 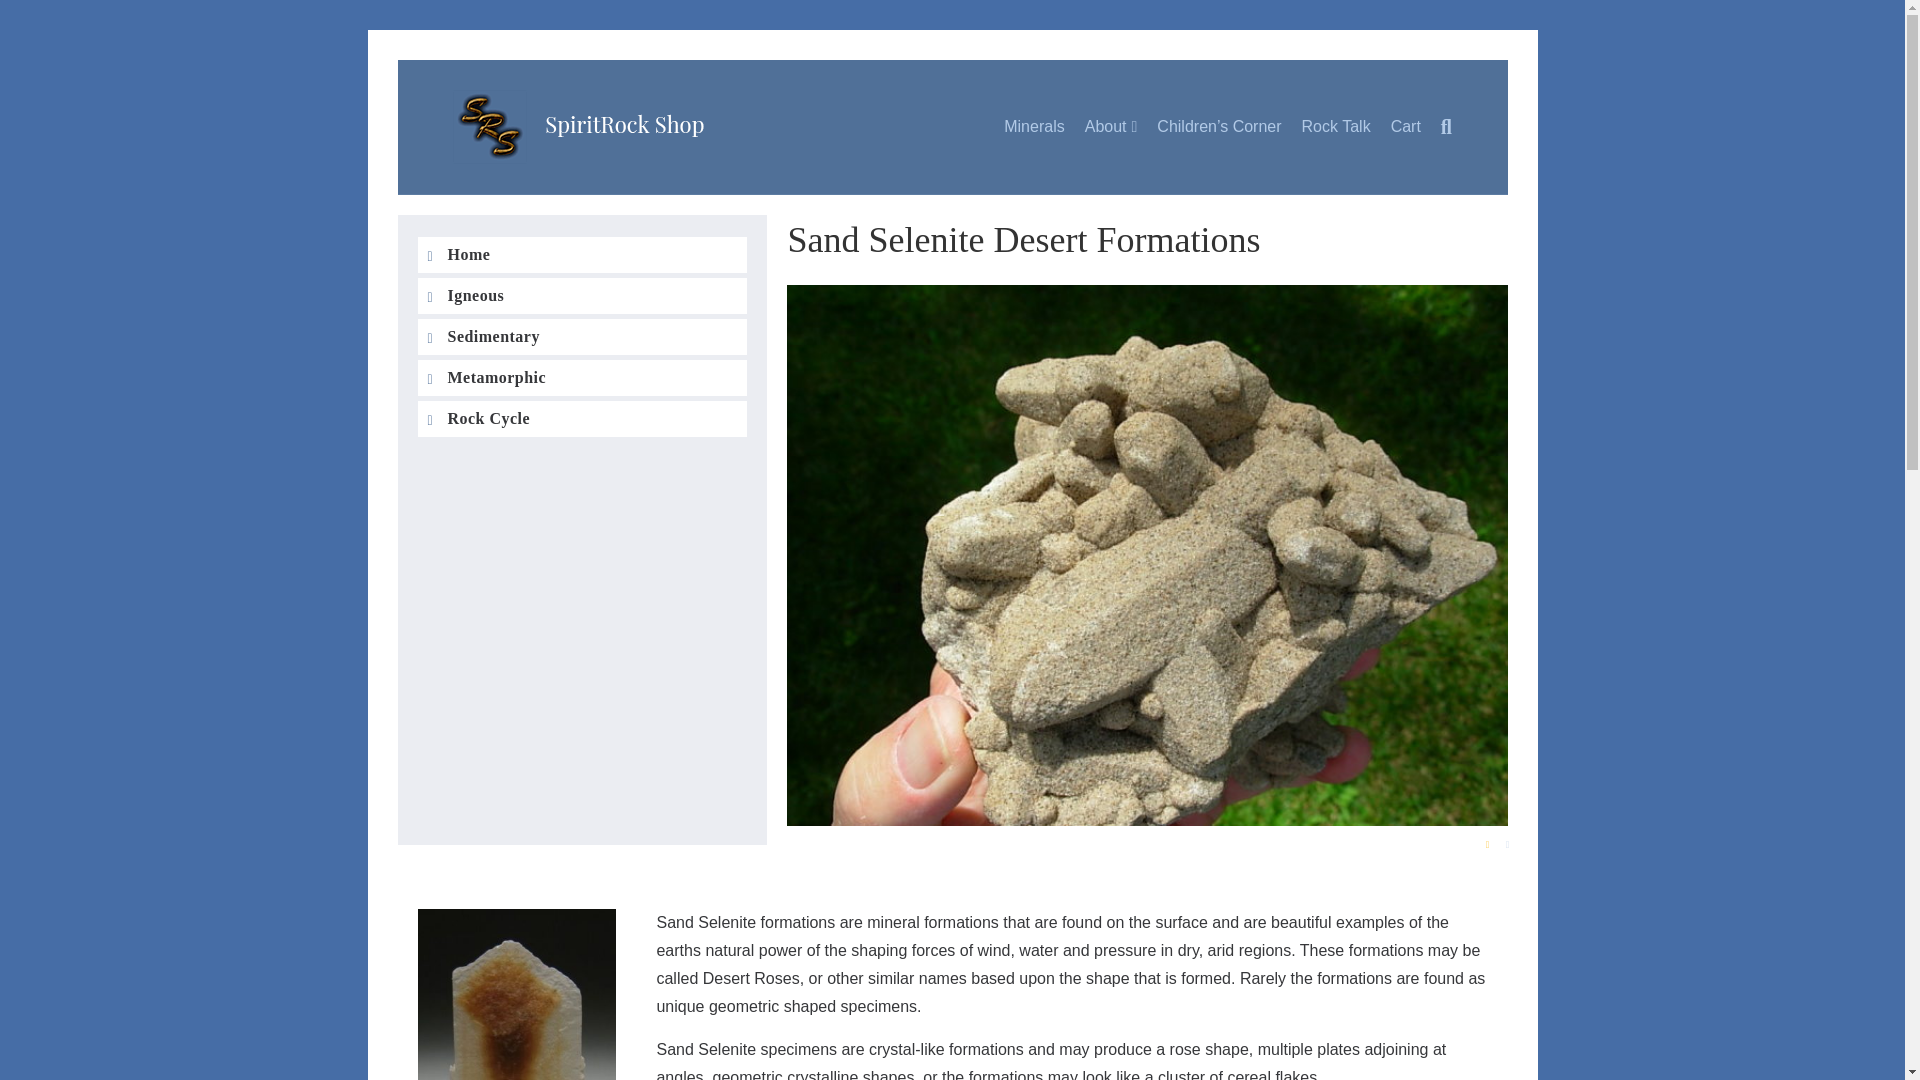 I want to click on 1, so click(x=1488, y=844).